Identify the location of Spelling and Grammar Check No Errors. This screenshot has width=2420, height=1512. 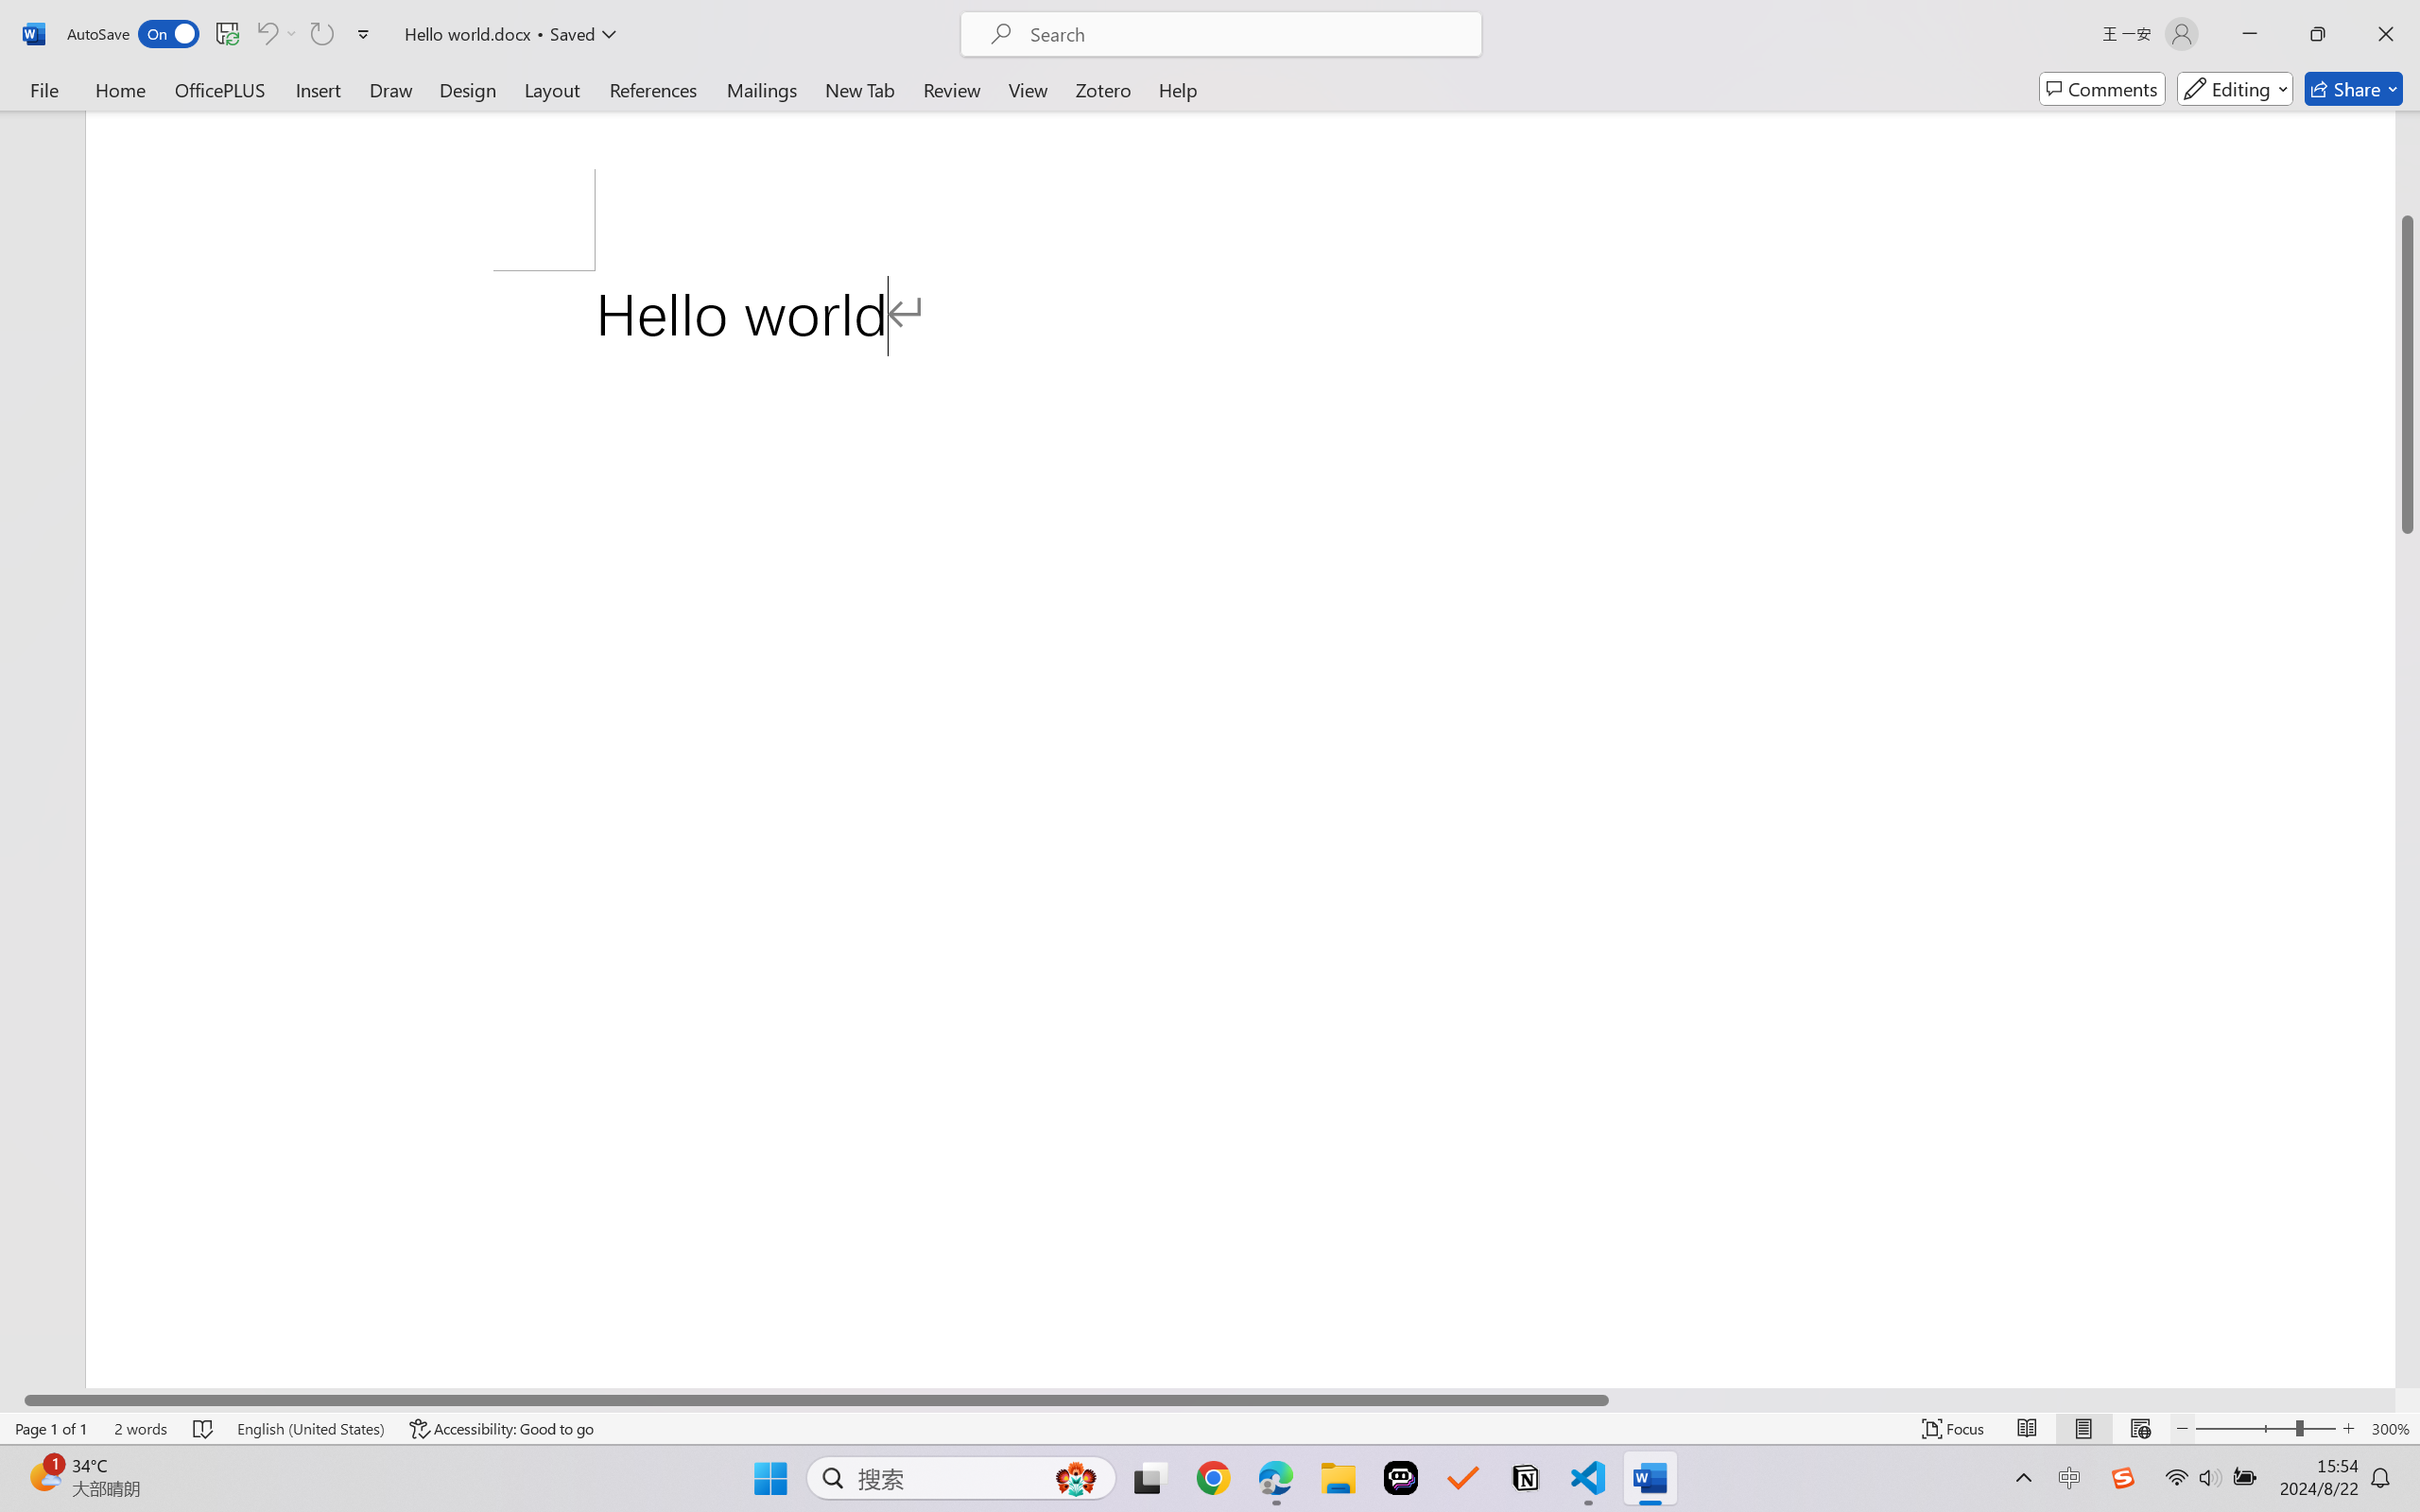
(204, 1429).